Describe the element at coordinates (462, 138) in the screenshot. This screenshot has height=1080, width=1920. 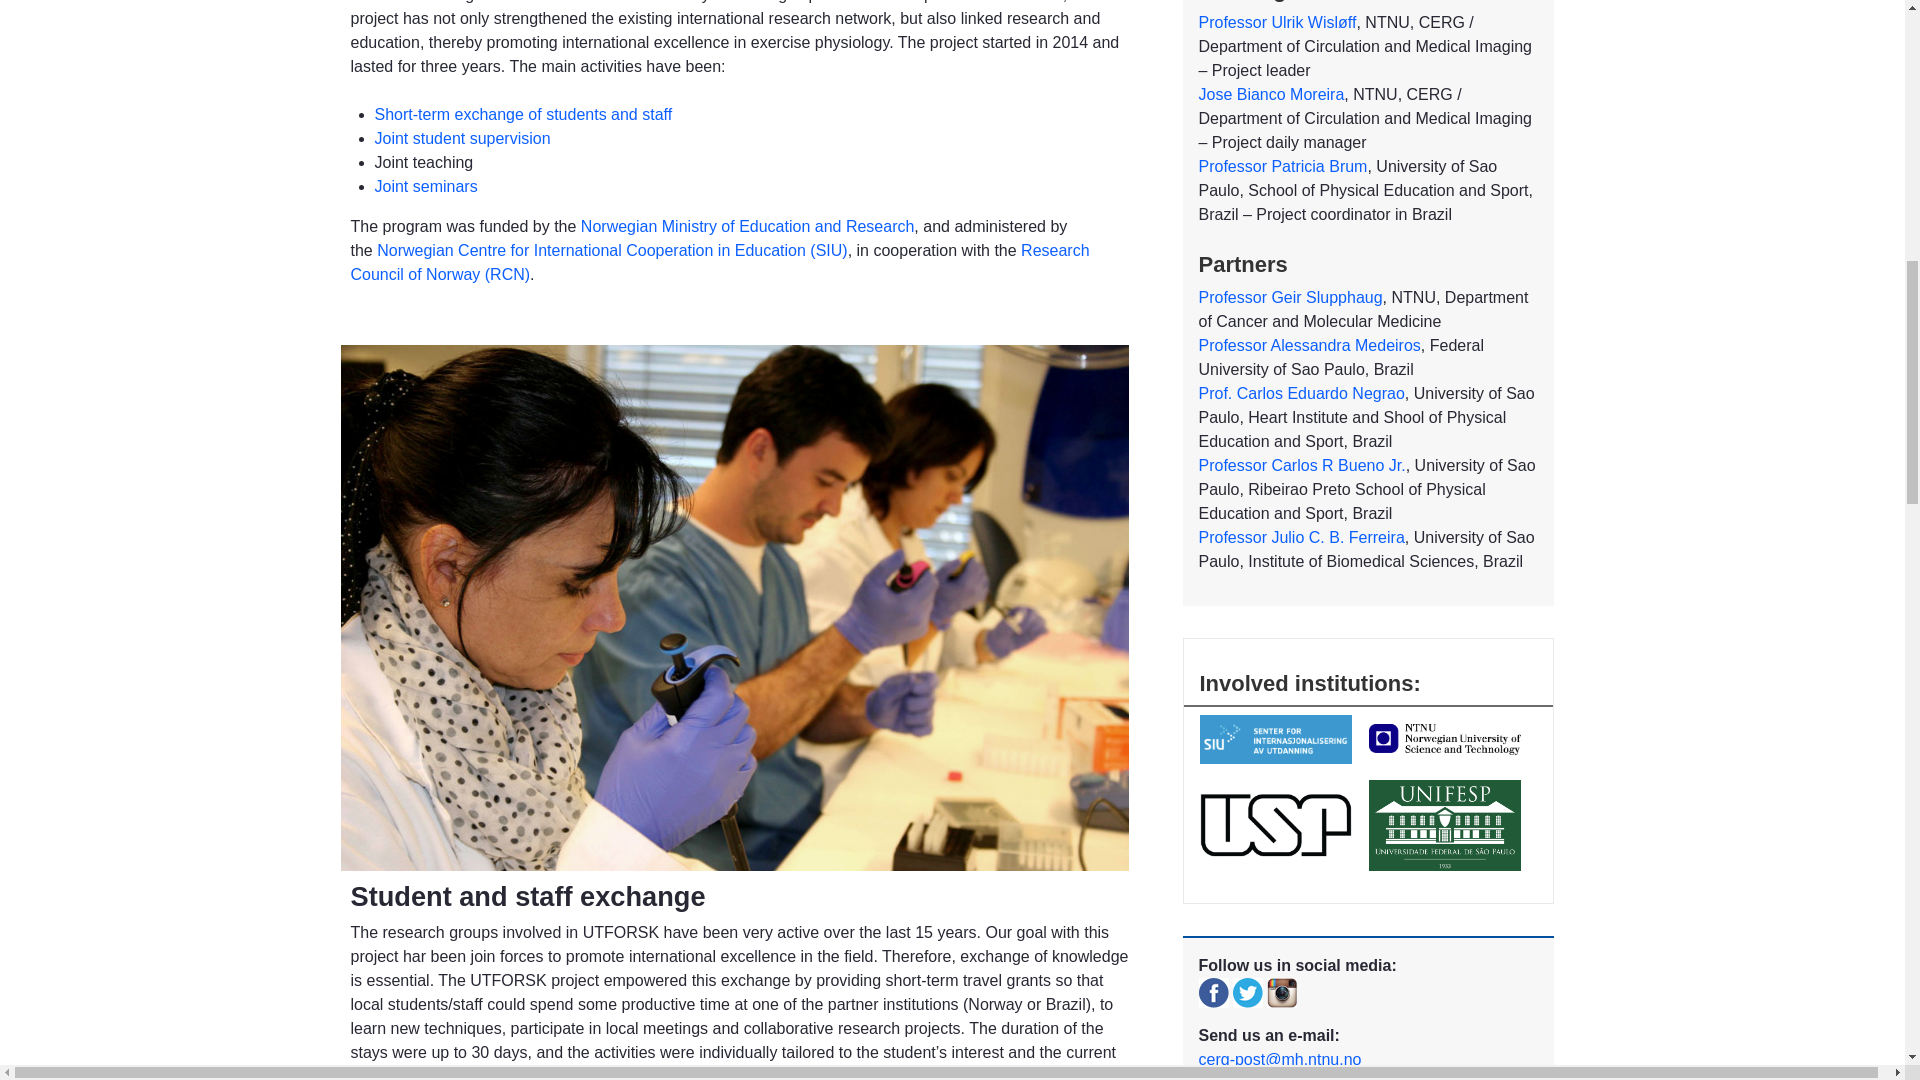
I see `Joint student supervision` at that location.